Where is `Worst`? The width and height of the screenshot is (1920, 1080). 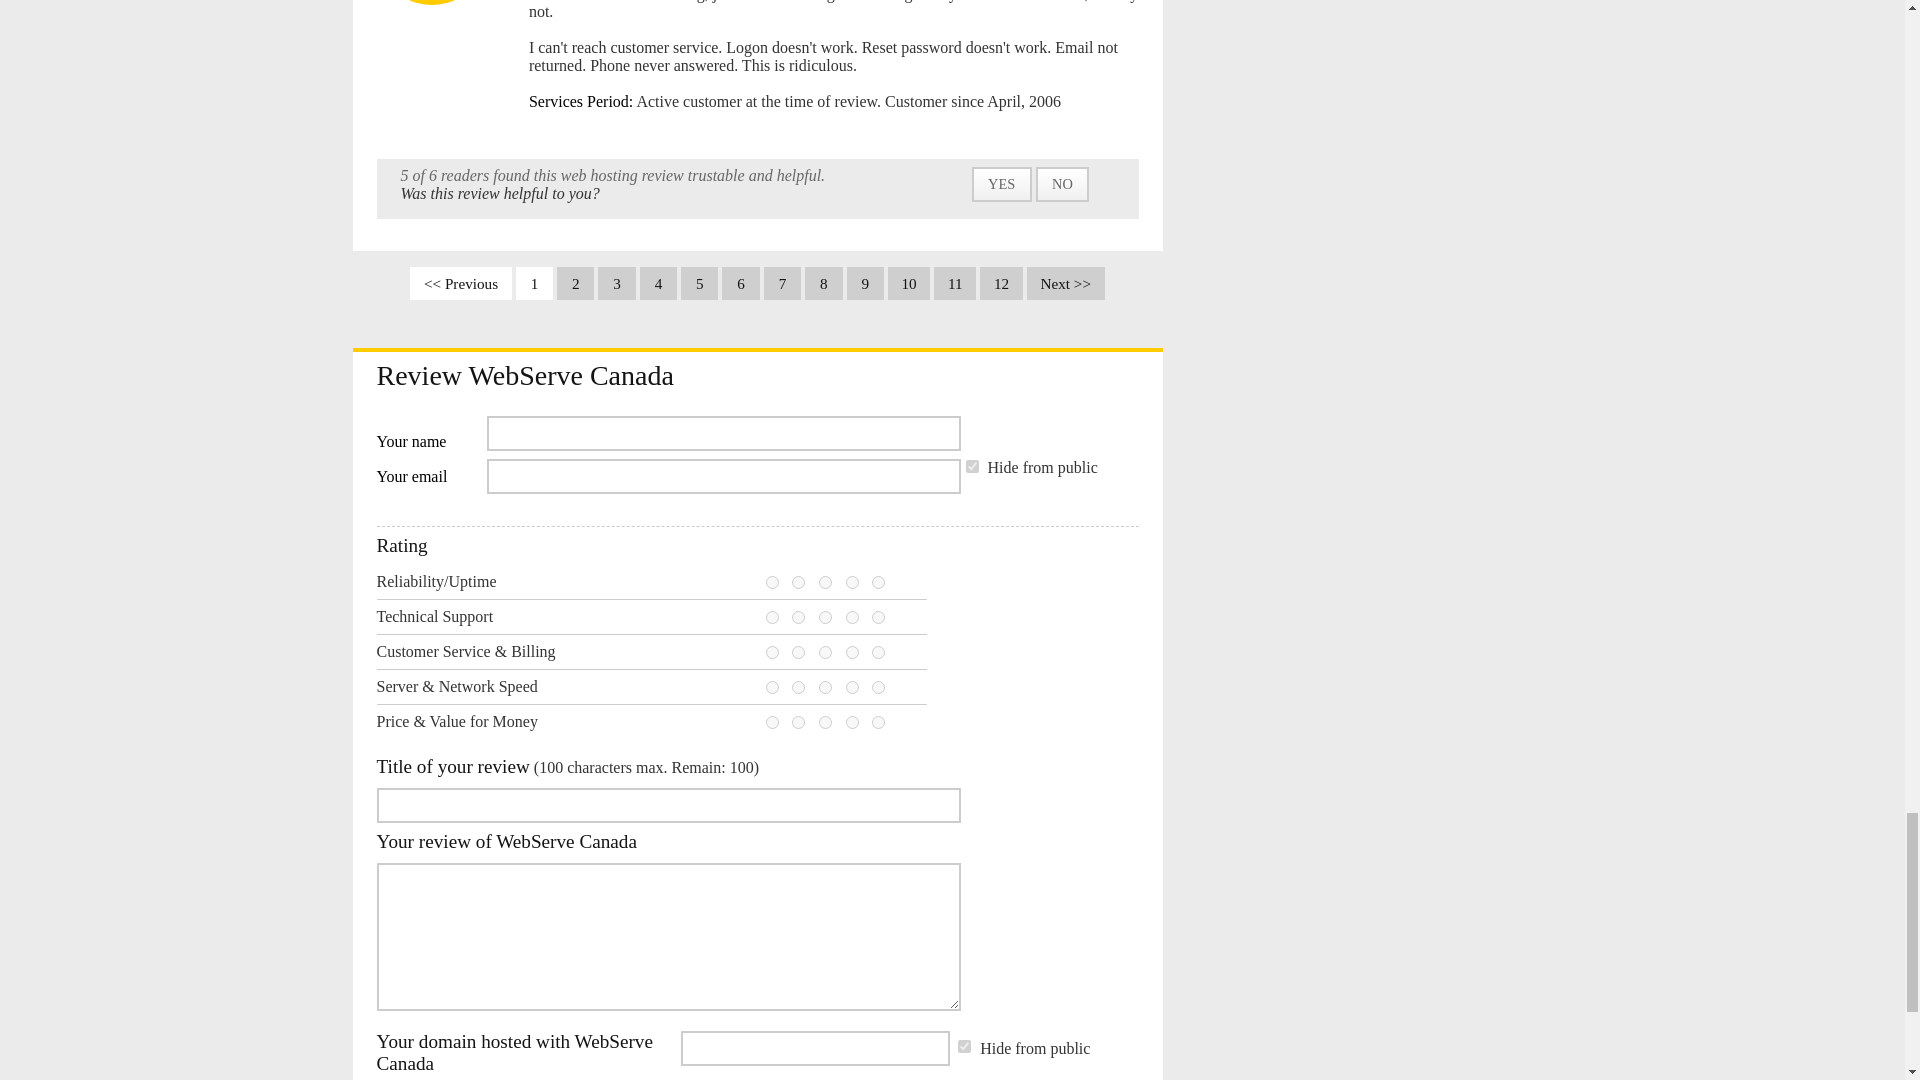
Worst is located at coordinates (772, 582).